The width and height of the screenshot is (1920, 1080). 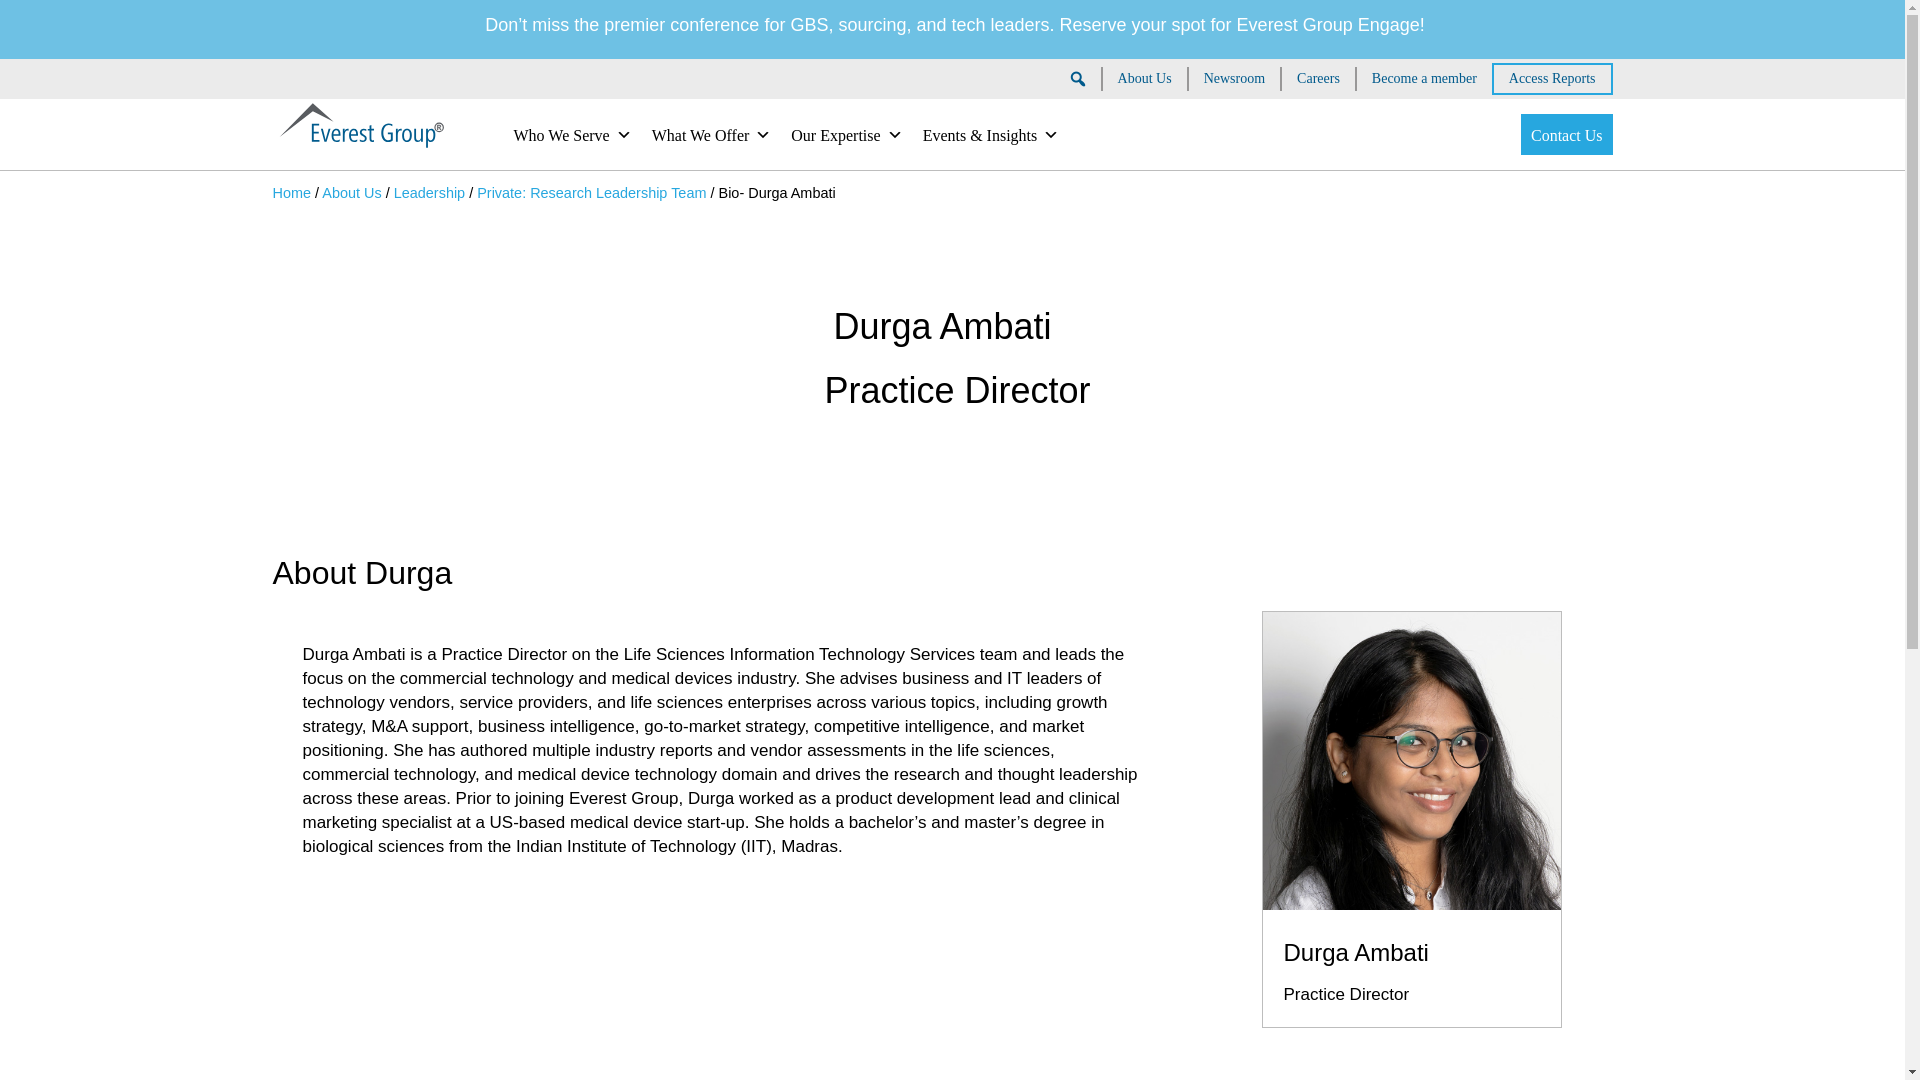 I want to click on Who We Serve, so click(x=572, y=134).